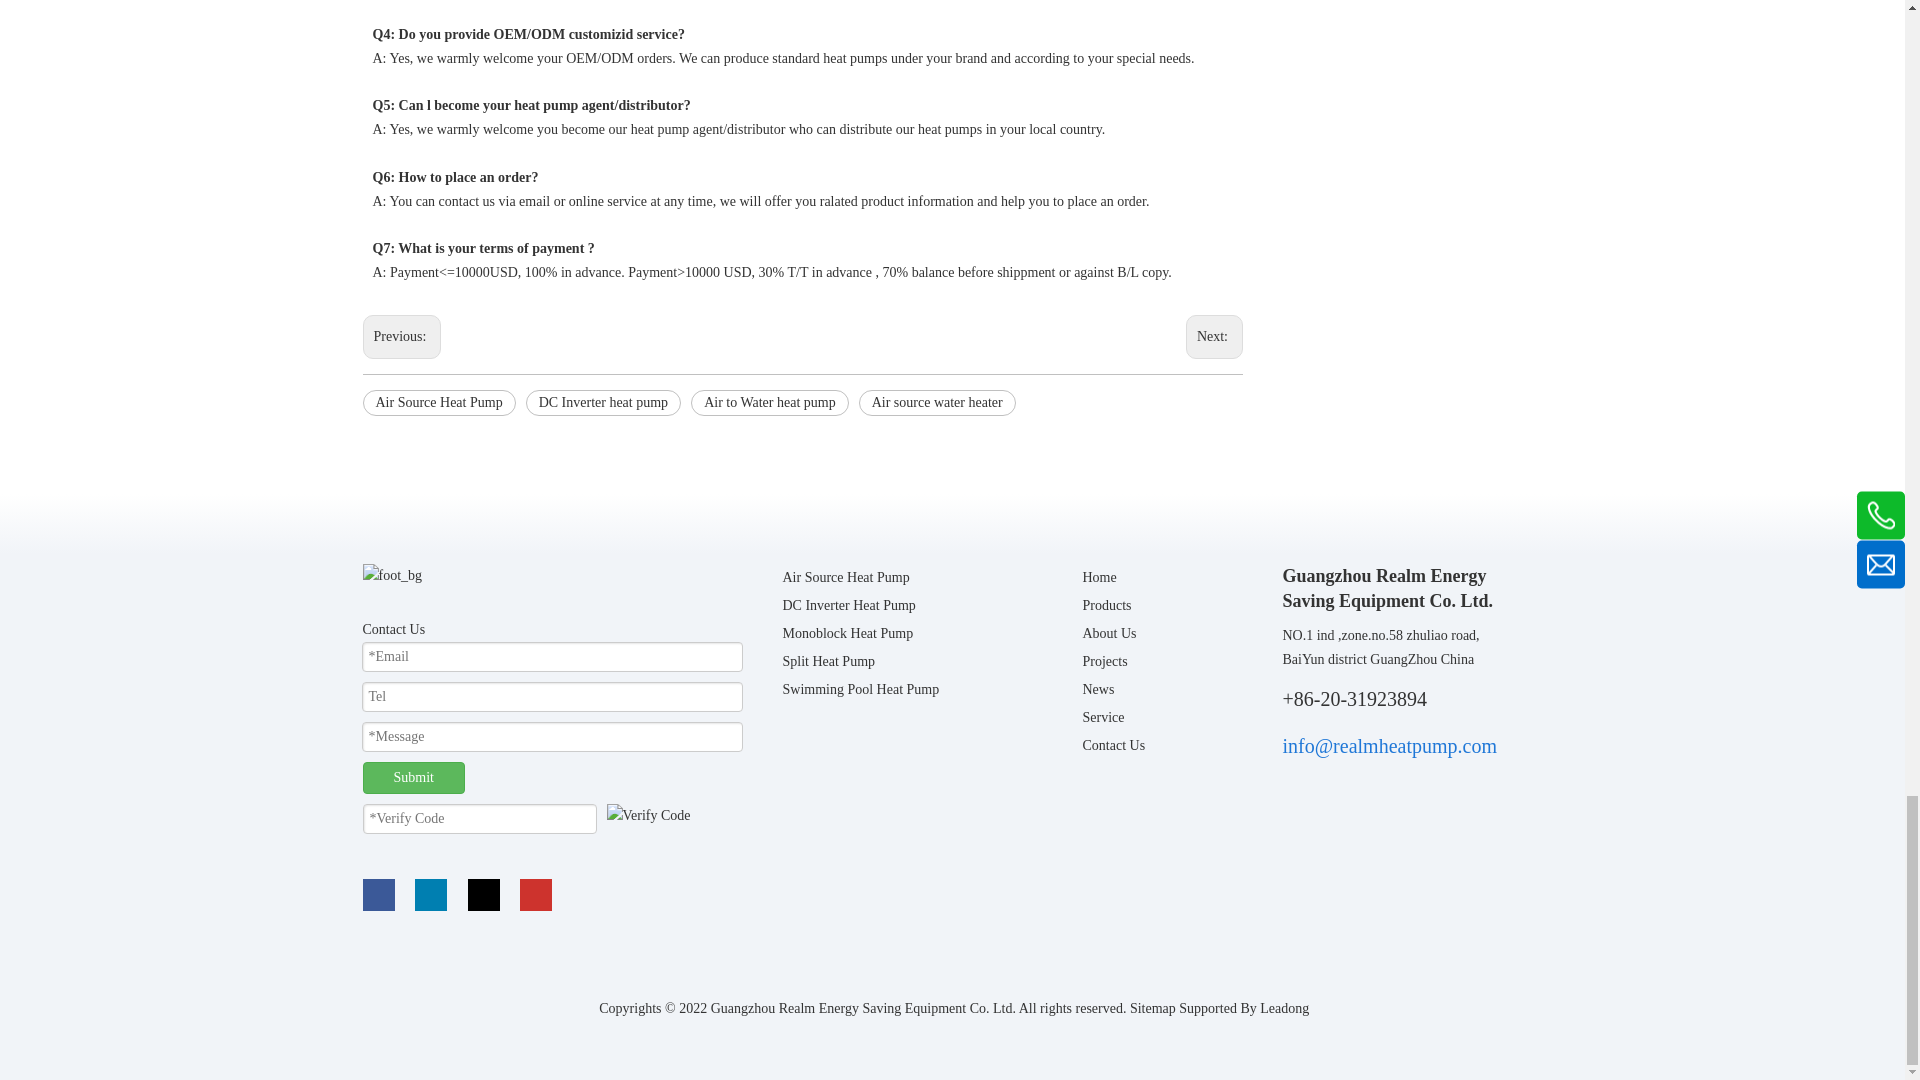 The image size is (1920, 1080). Describe the element at coordinates (770, 402) in the screenshot. I see `Air to Water heat pump` at that location.